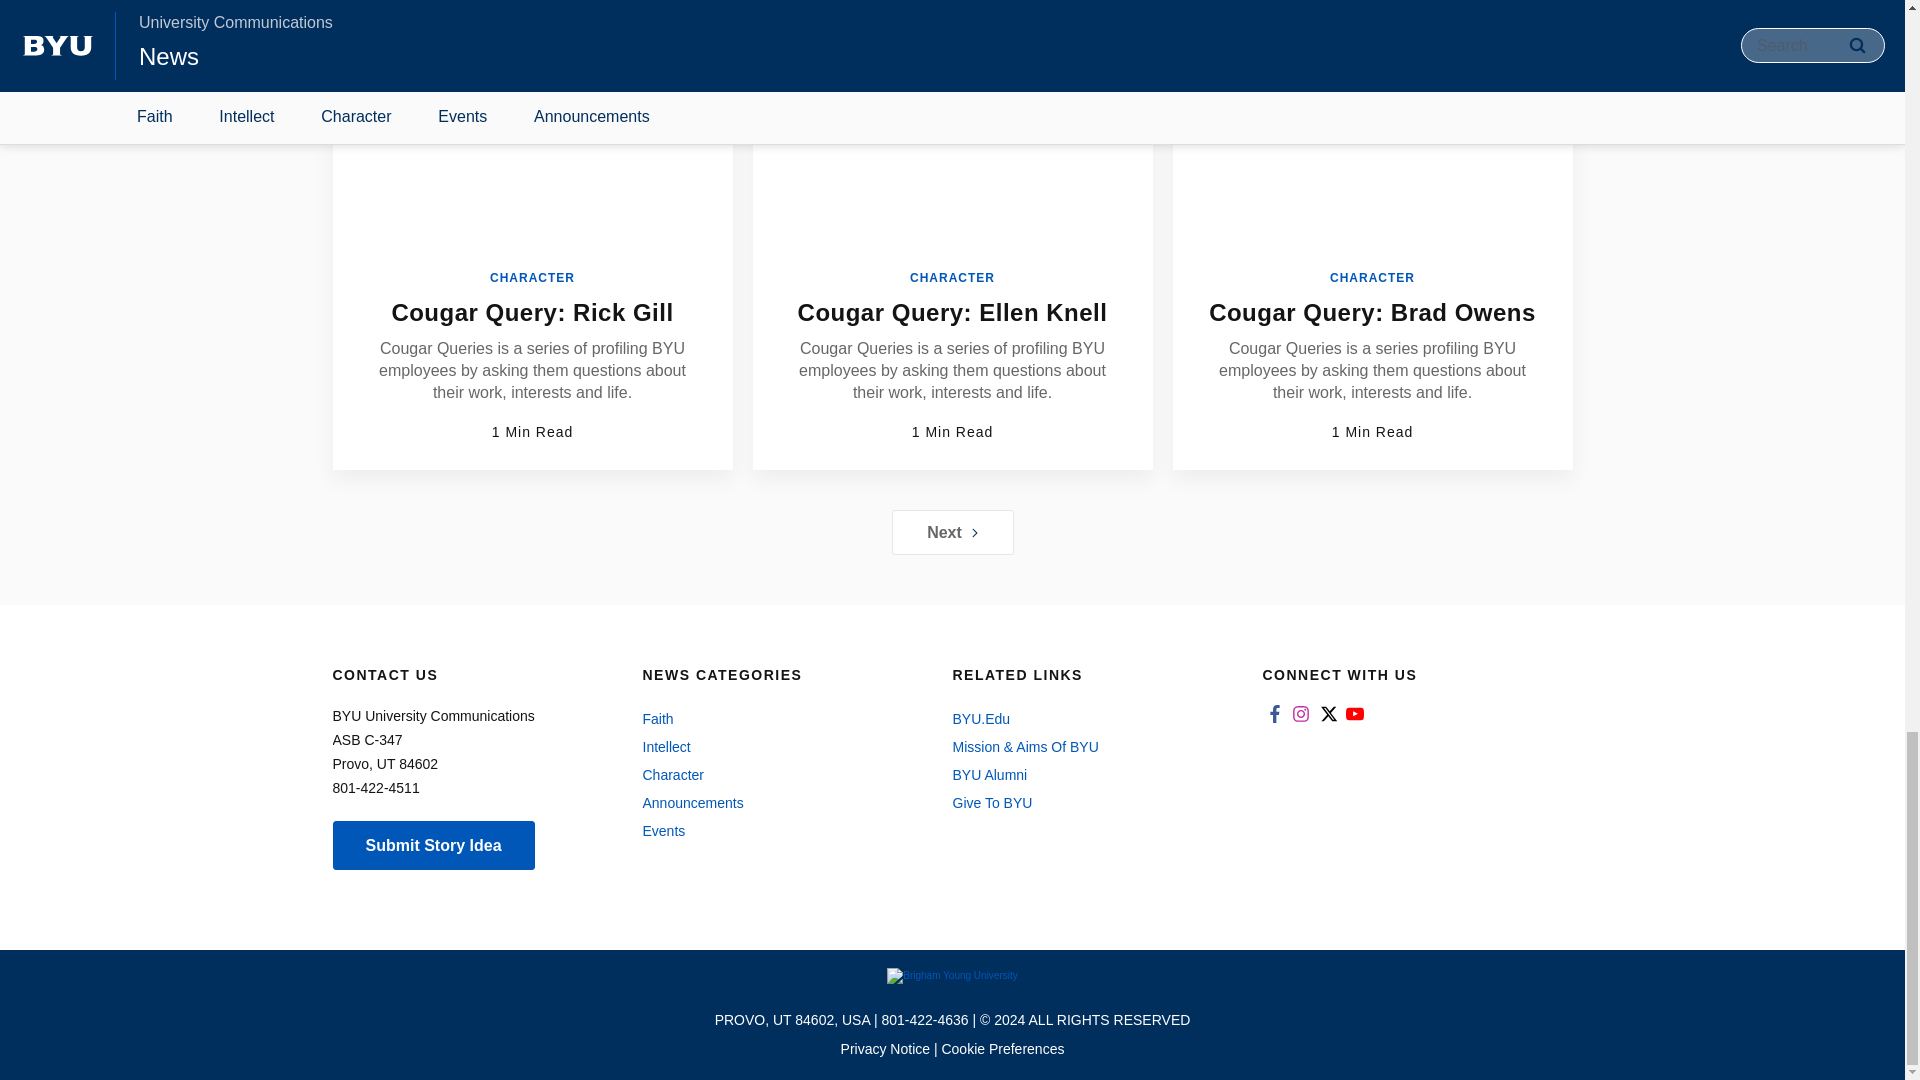  What do you see at coordinates (1354, 714) in the screenshot?
I see `Link to youtube` at bounding box center [1354, 714].